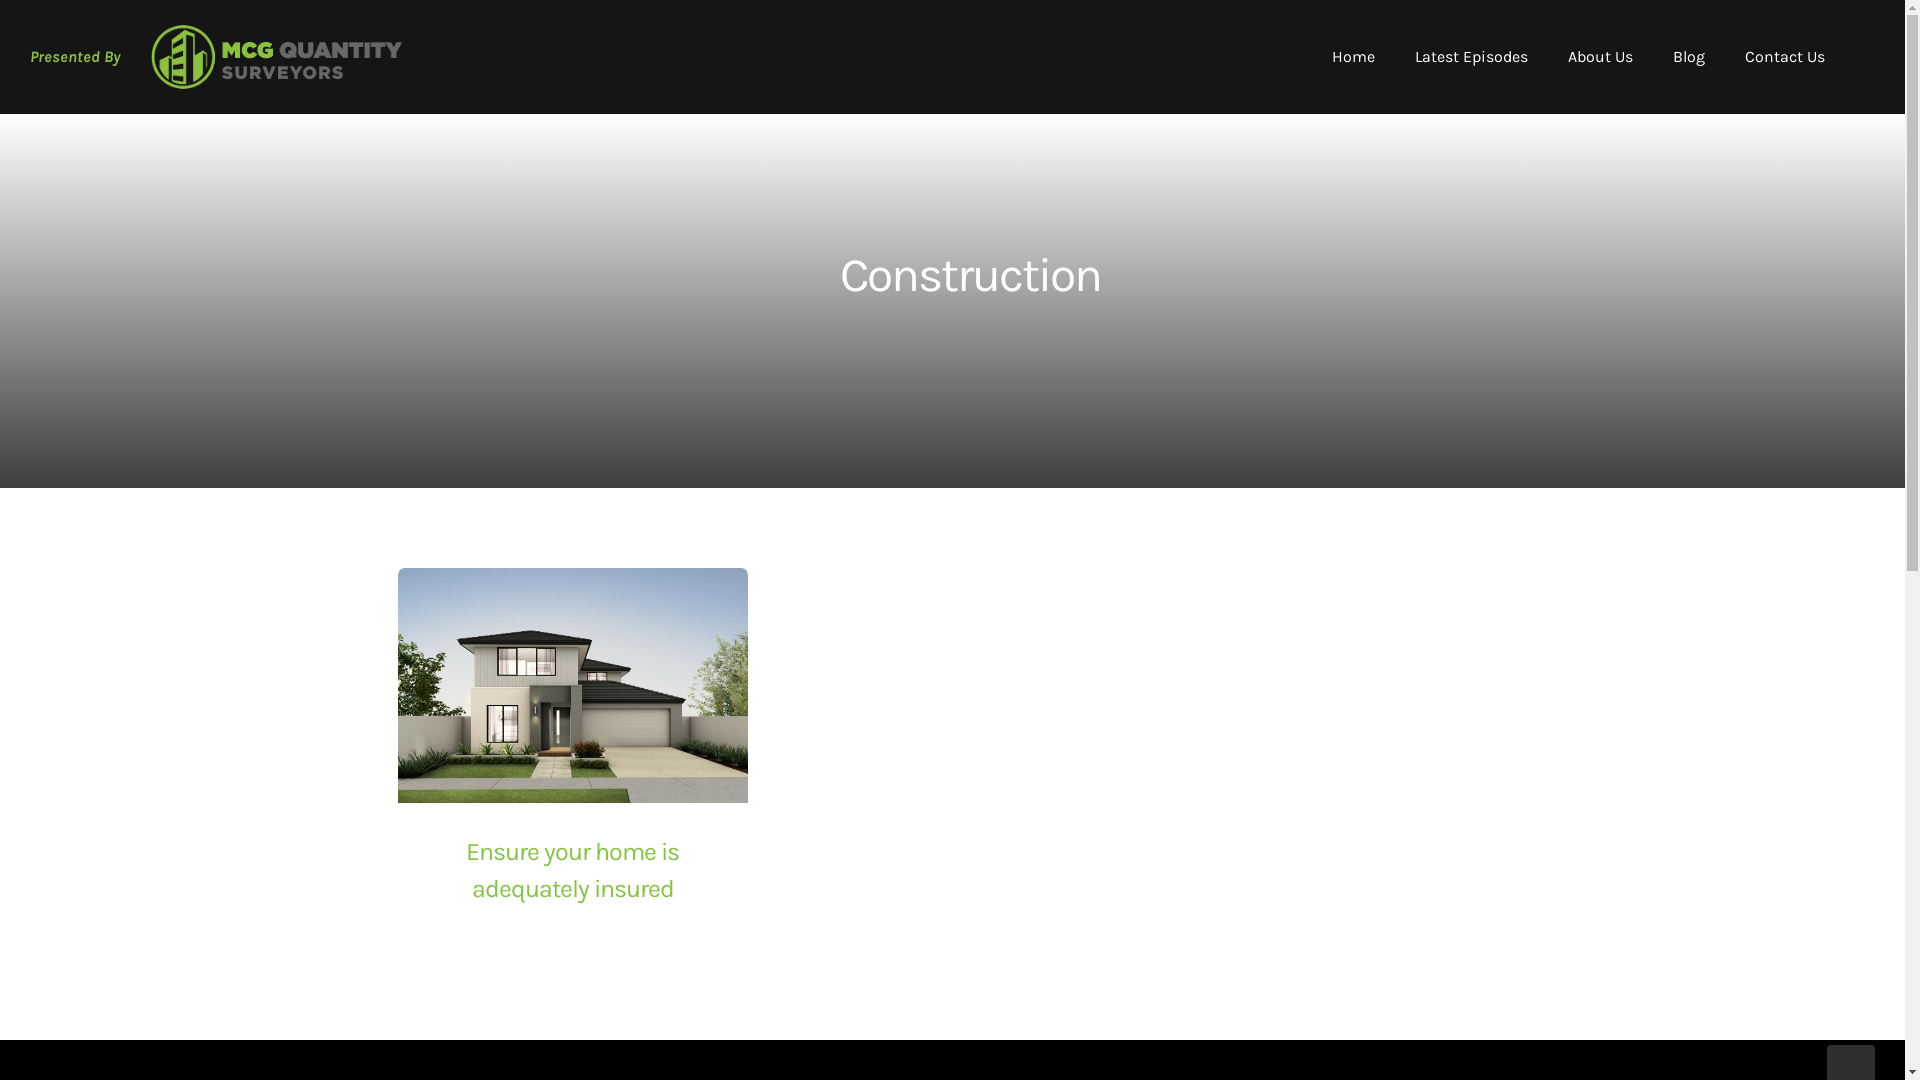 Image resolution: width=1920 pixels, height=1080 pixels. What do you see at coordinates (1600, 56) in the screenshot?
I see `About Us` at bounding box center [1600, 56].